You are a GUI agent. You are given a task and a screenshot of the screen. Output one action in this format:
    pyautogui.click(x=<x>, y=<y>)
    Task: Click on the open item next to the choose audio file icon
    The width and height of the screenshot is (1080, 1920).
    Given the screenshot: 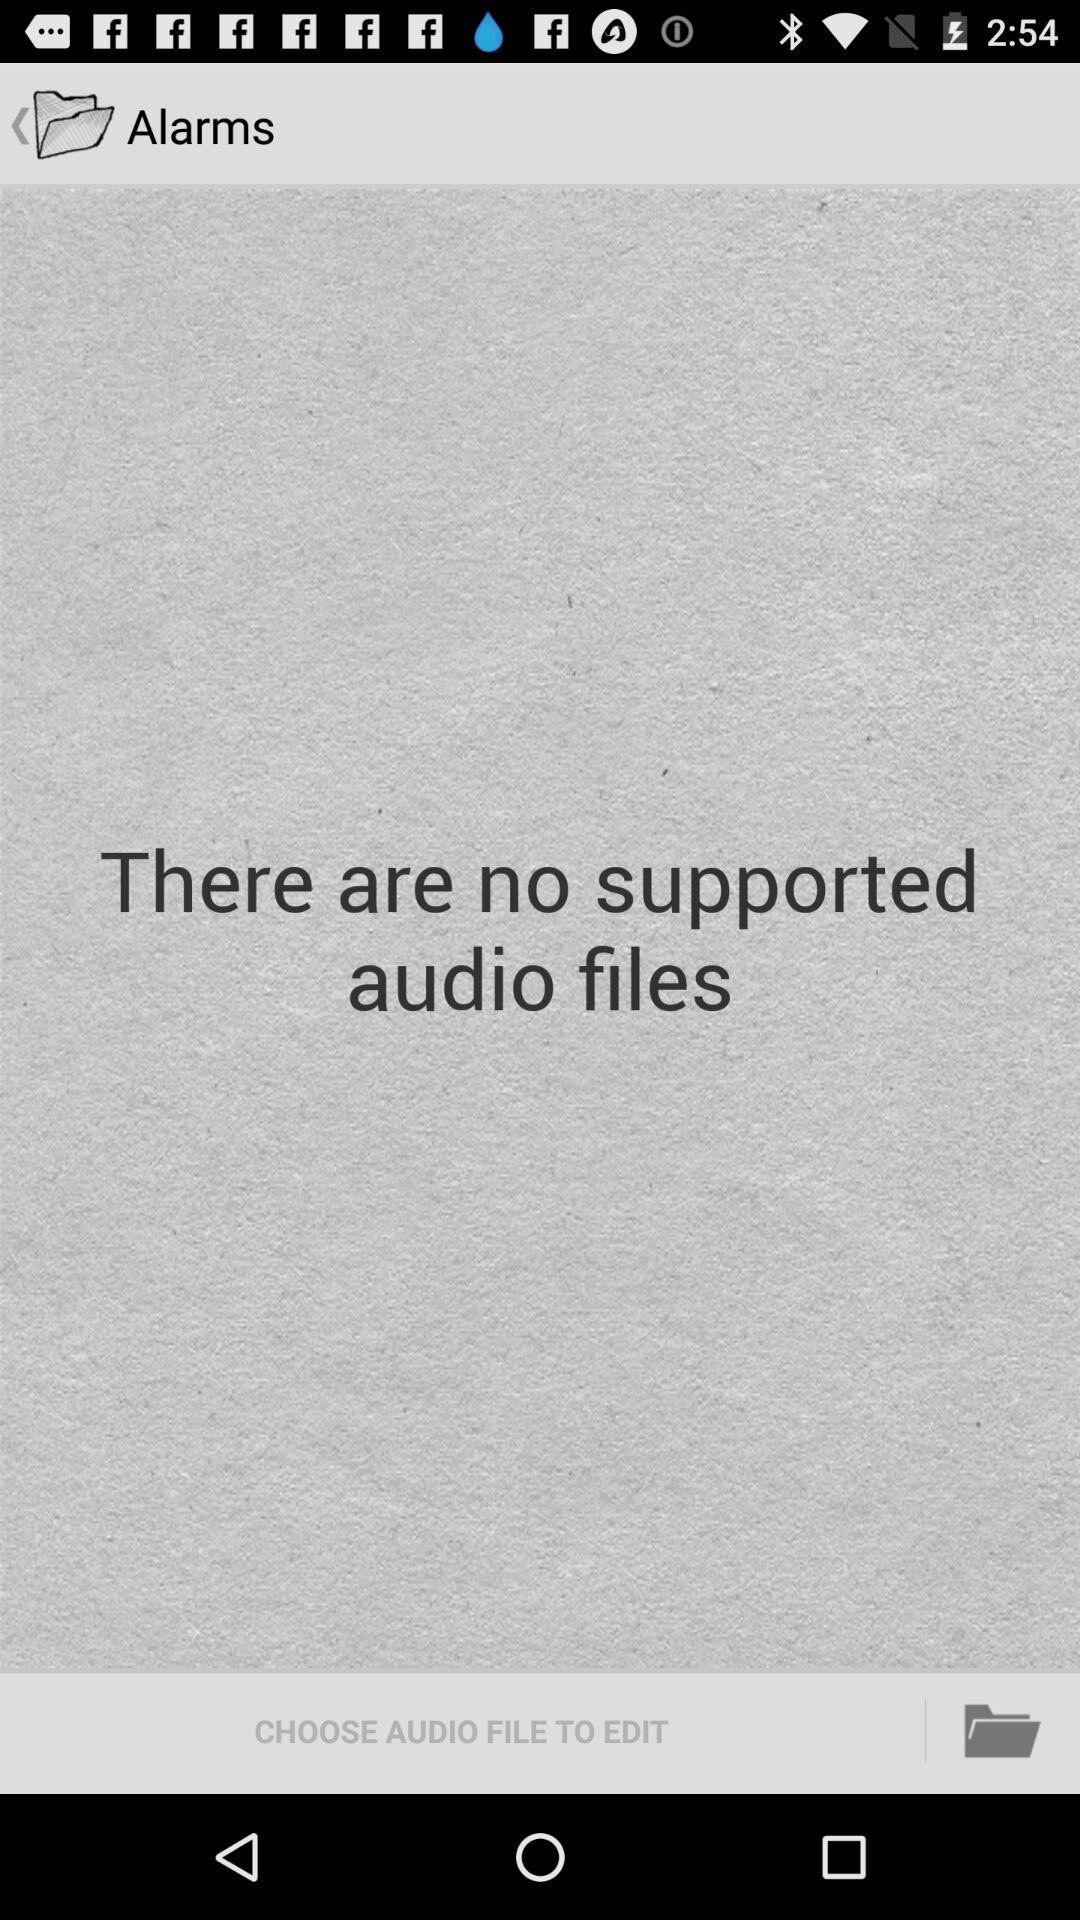 What is the action you would take?
    pyautogui.click(x=1003, y=1730)
    